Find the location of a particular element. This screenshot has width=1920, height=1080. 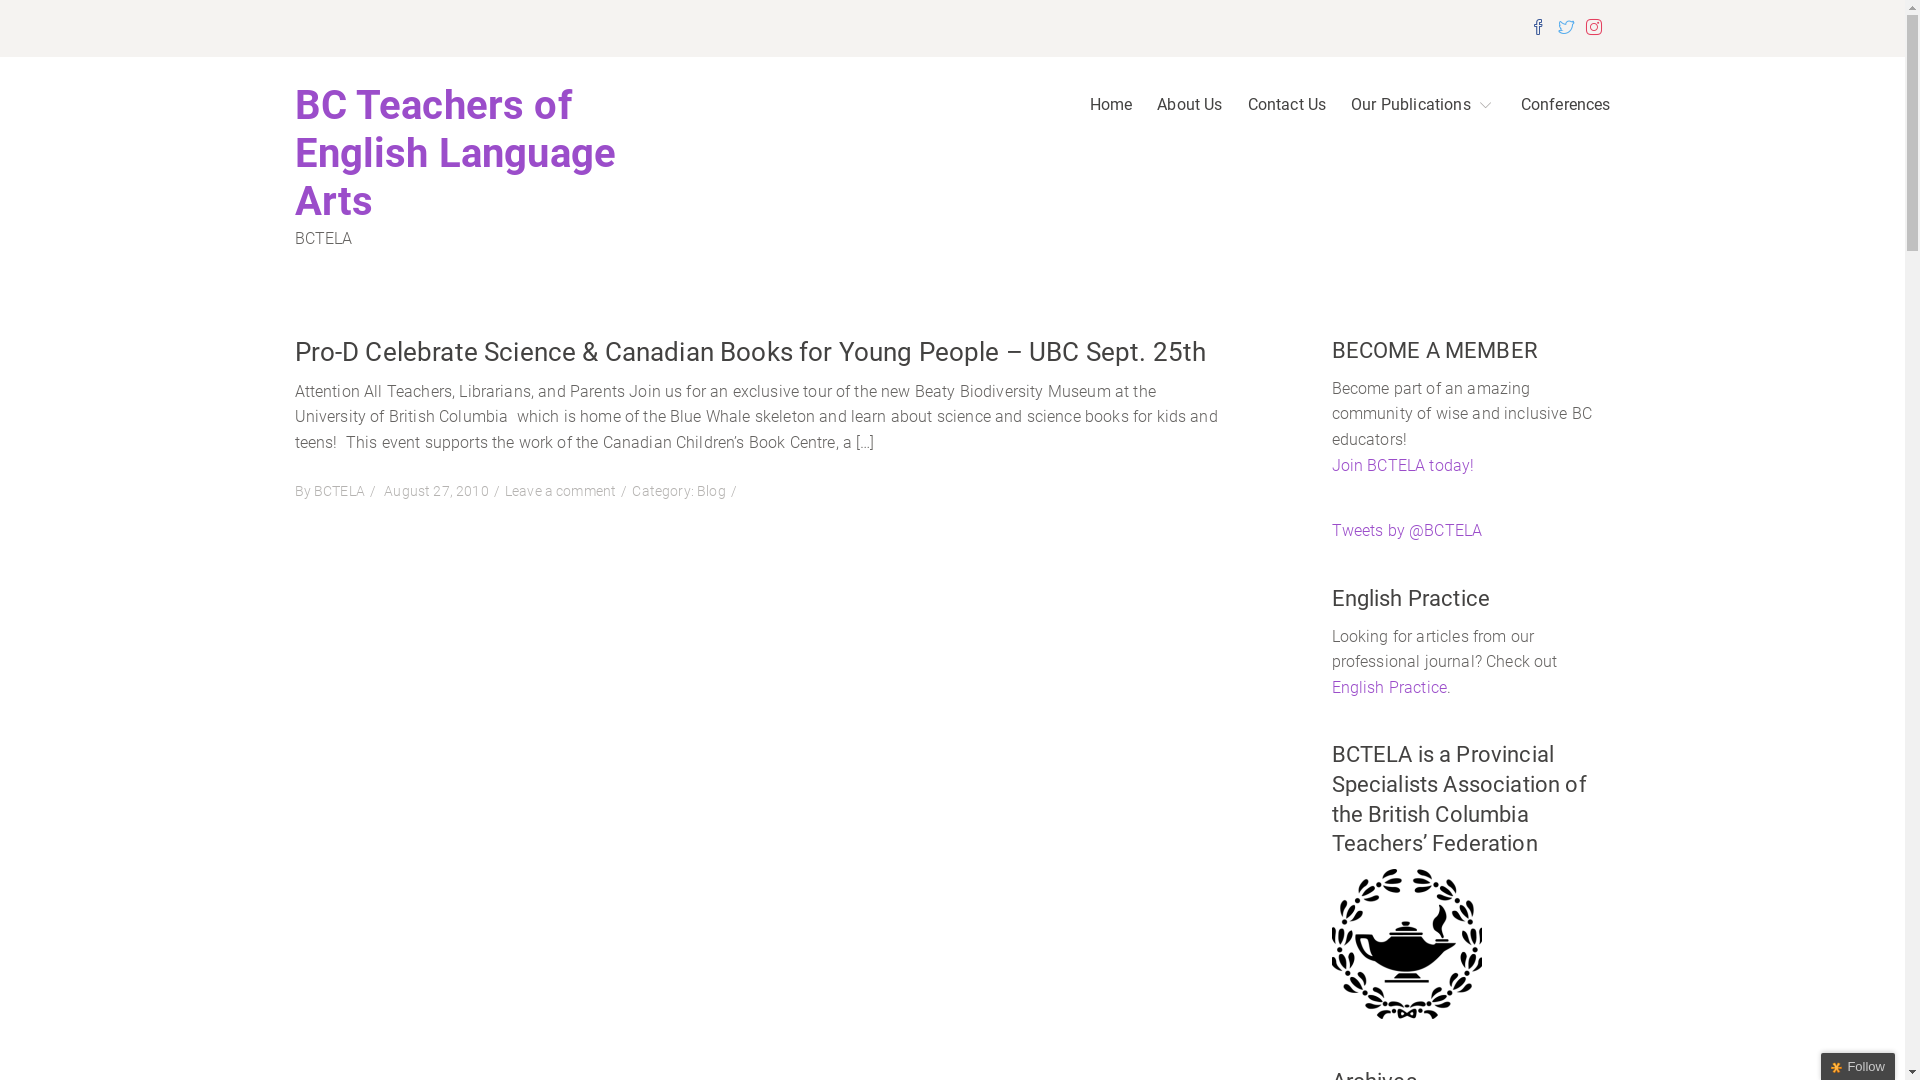

Conferences is located at coordinates (1554, 112).